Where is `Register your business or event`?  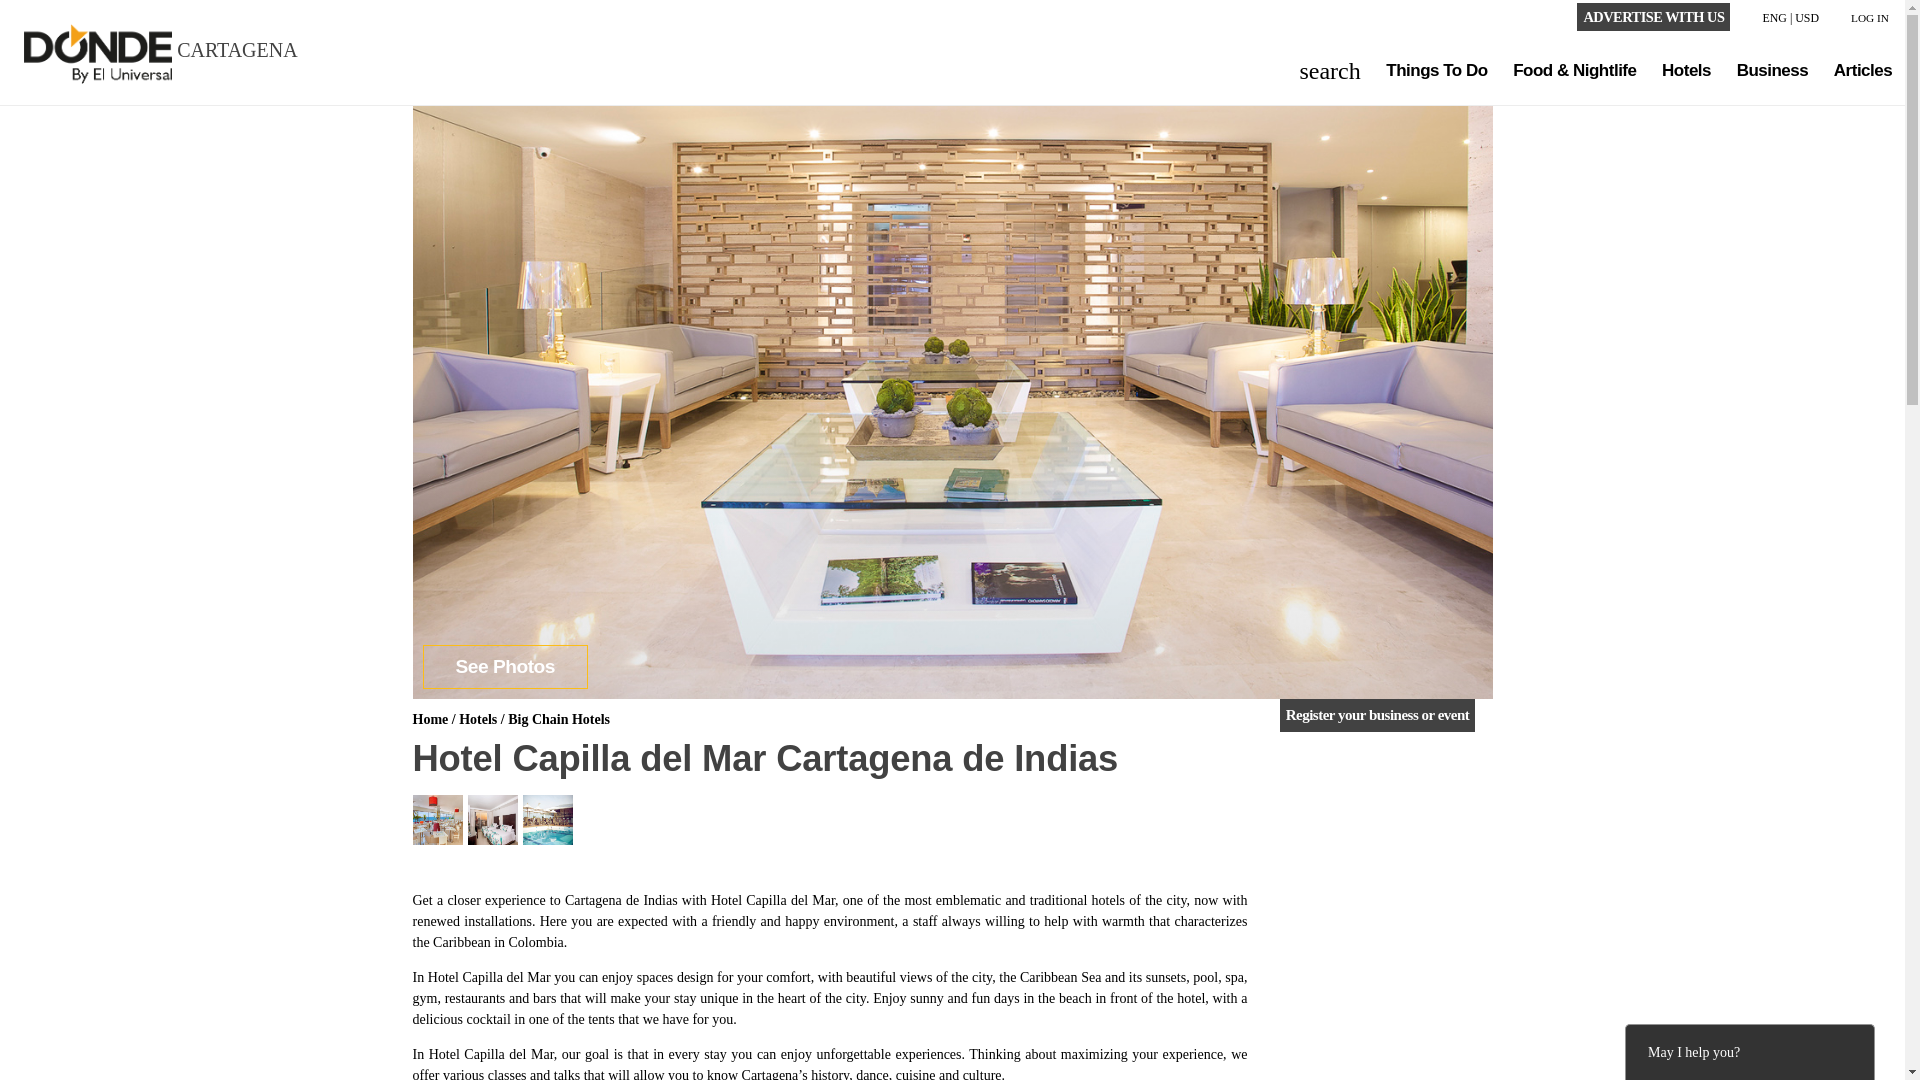 Register your business or event is located at coordinates (1378, 715).